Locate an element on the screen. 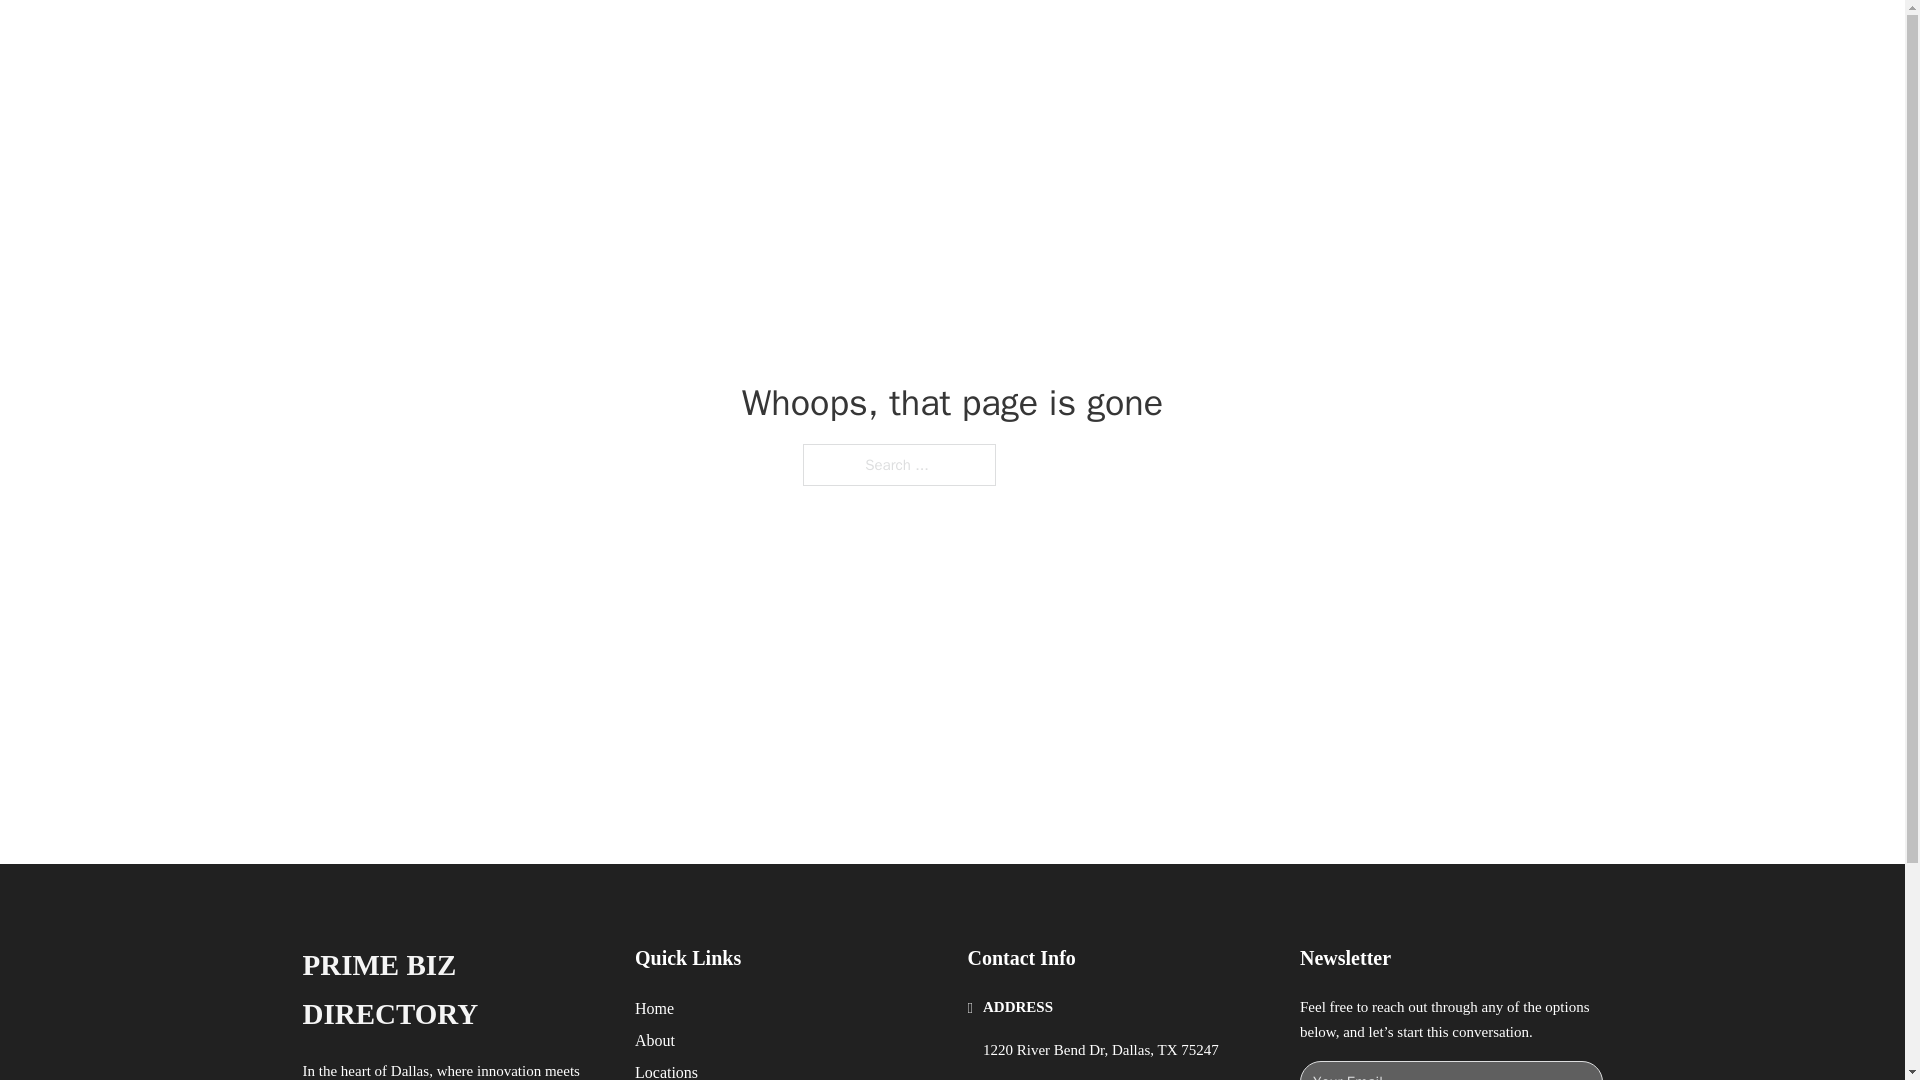 The height and width of the screenshot is (1080, 1920). PRIME BIZ DIRECTORY is located at coordinates (452, 990).